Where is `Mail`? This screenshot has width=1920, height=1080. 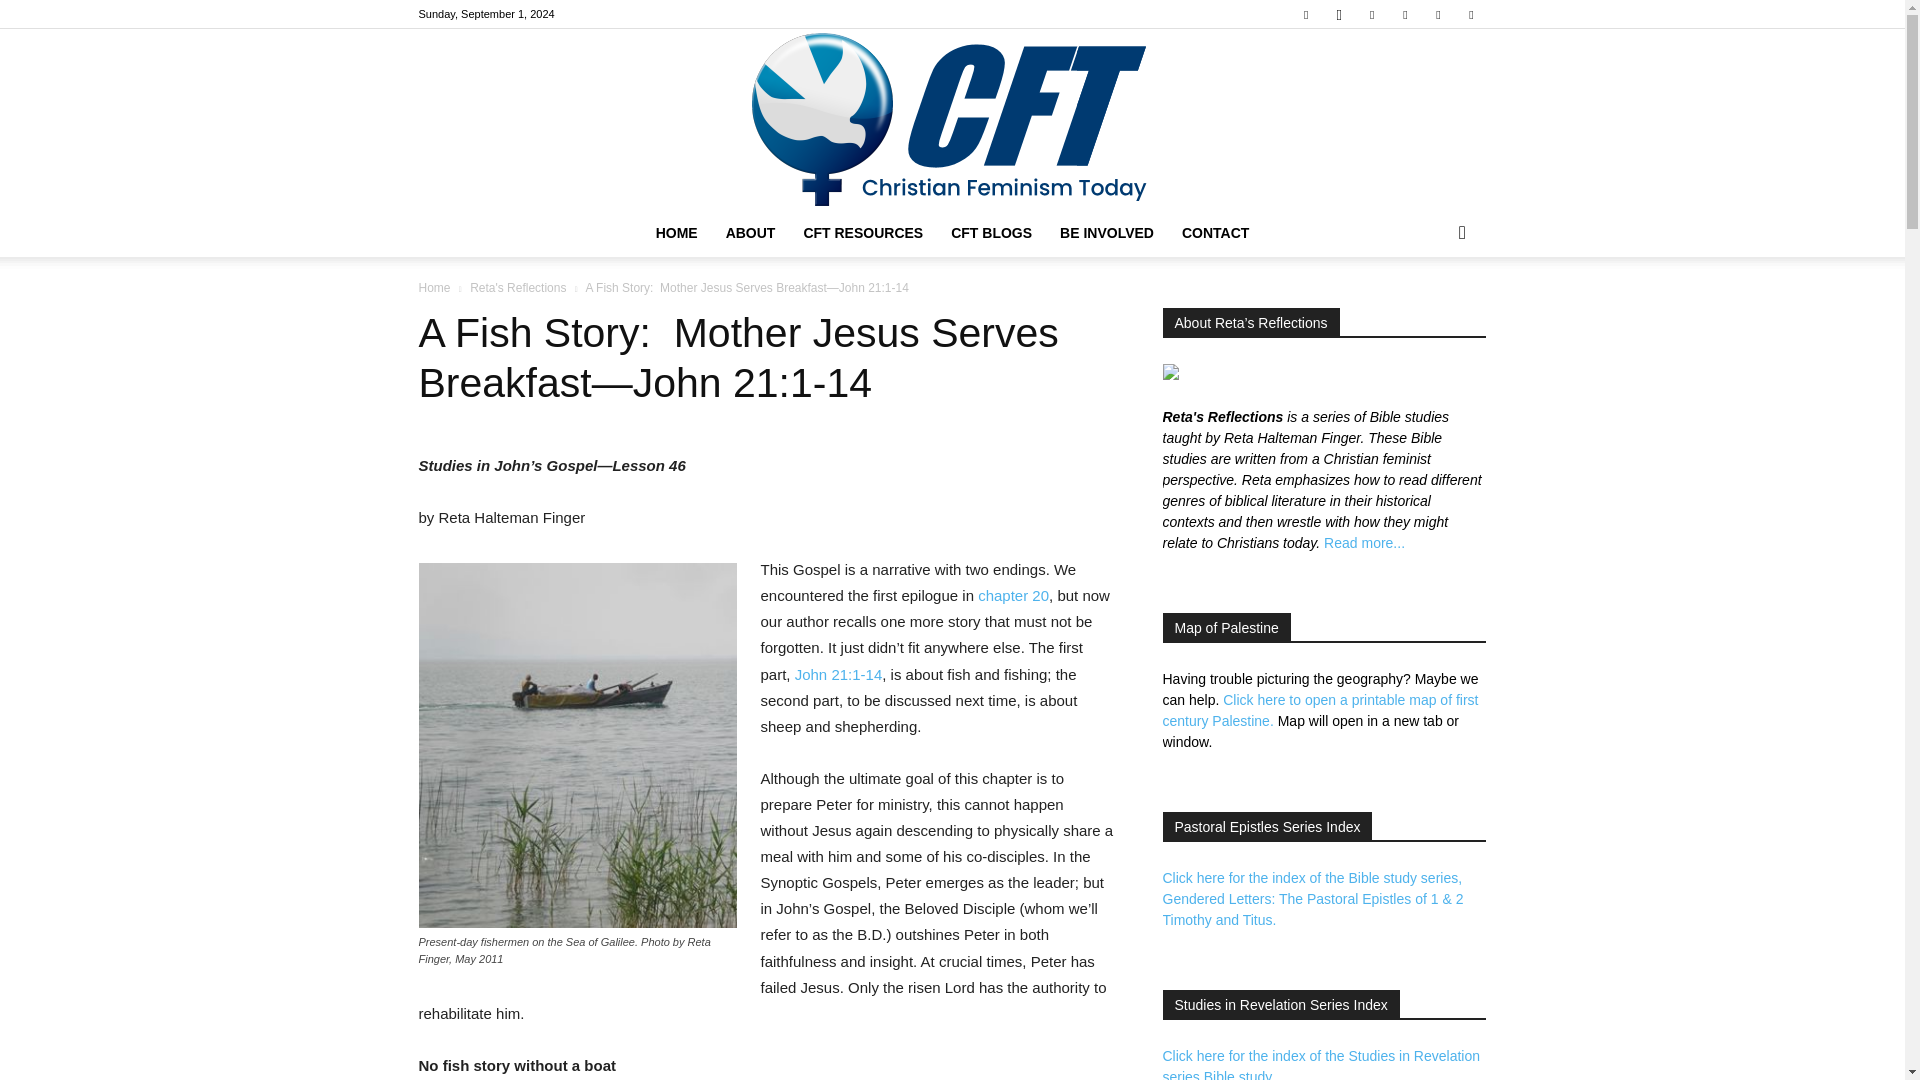 Mail is located at coordinates (1372, 14).